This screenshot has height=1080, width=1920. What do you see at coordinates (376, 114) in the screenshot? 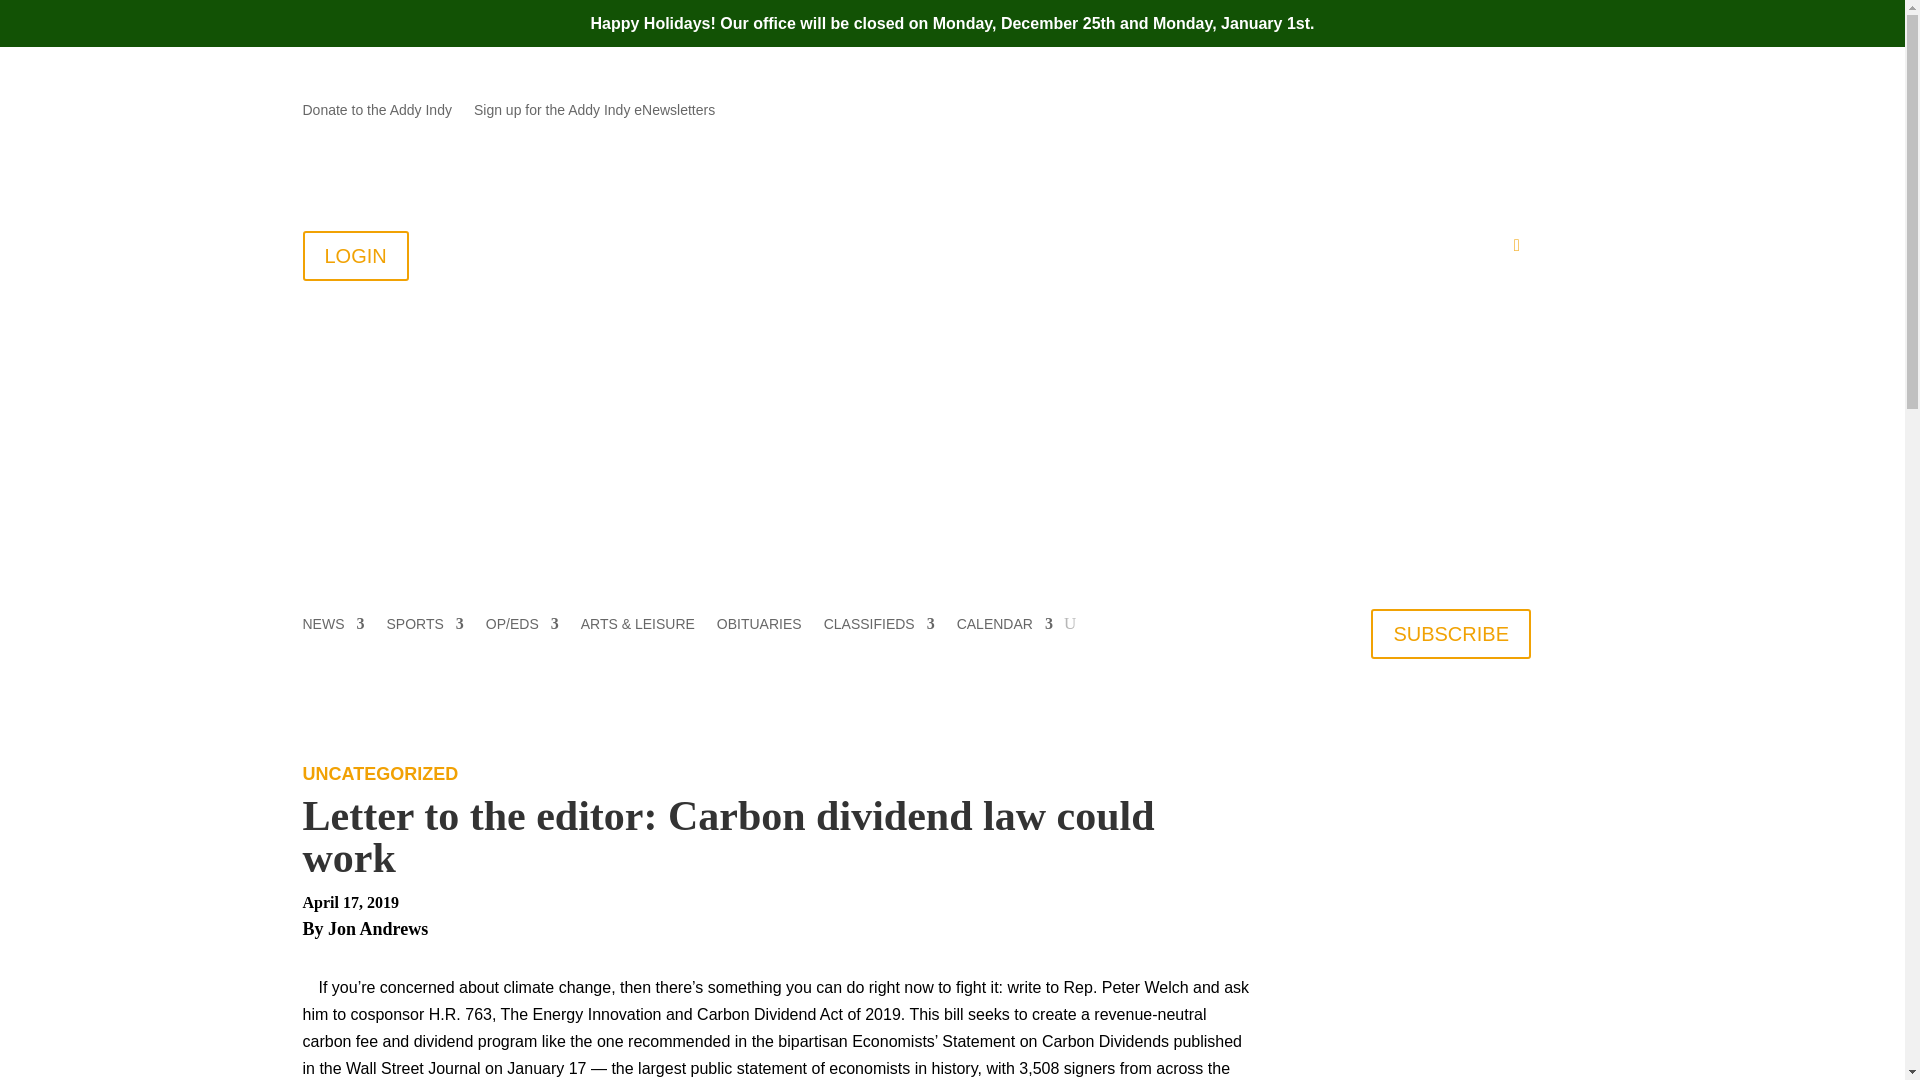
I see `Donate to the Addy Indy` at bounding box center [376, 114].